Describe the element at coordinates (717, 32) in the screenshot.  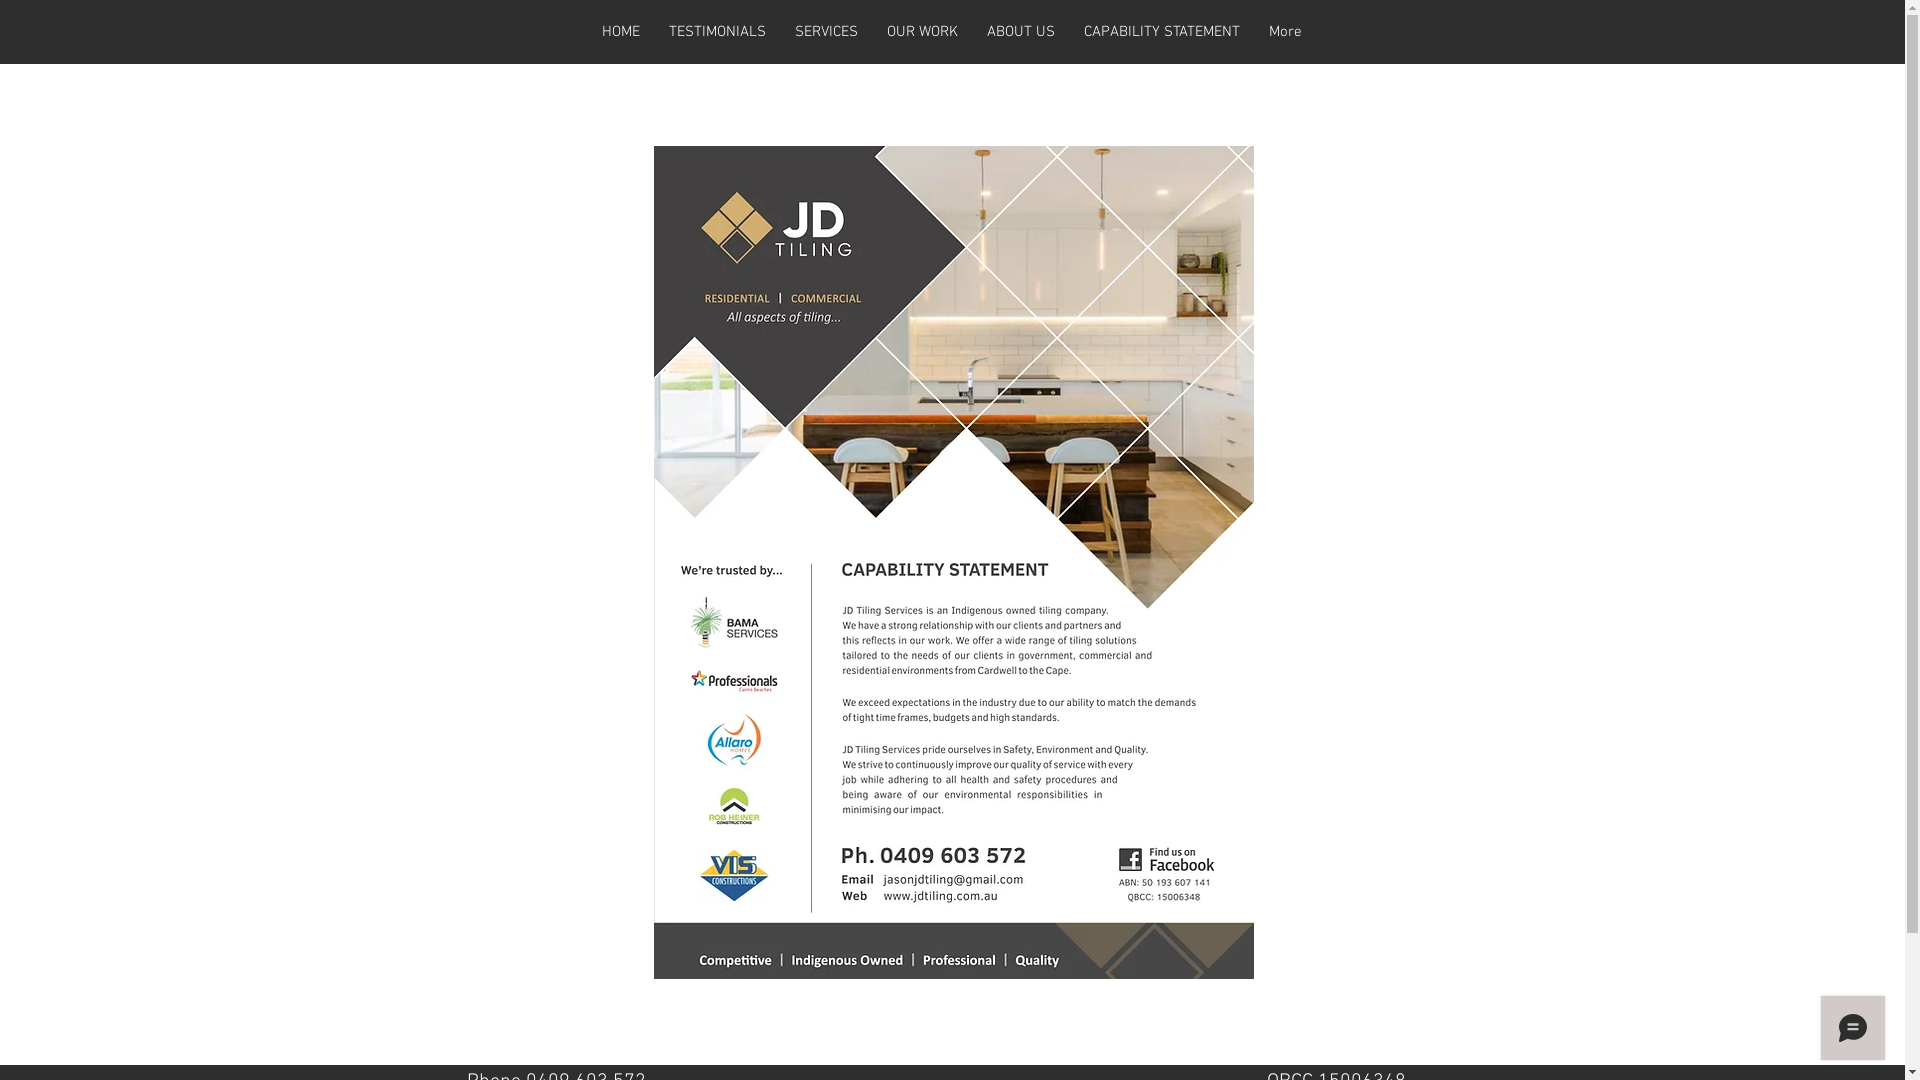
I see `TESTIMONIALS` at that location.